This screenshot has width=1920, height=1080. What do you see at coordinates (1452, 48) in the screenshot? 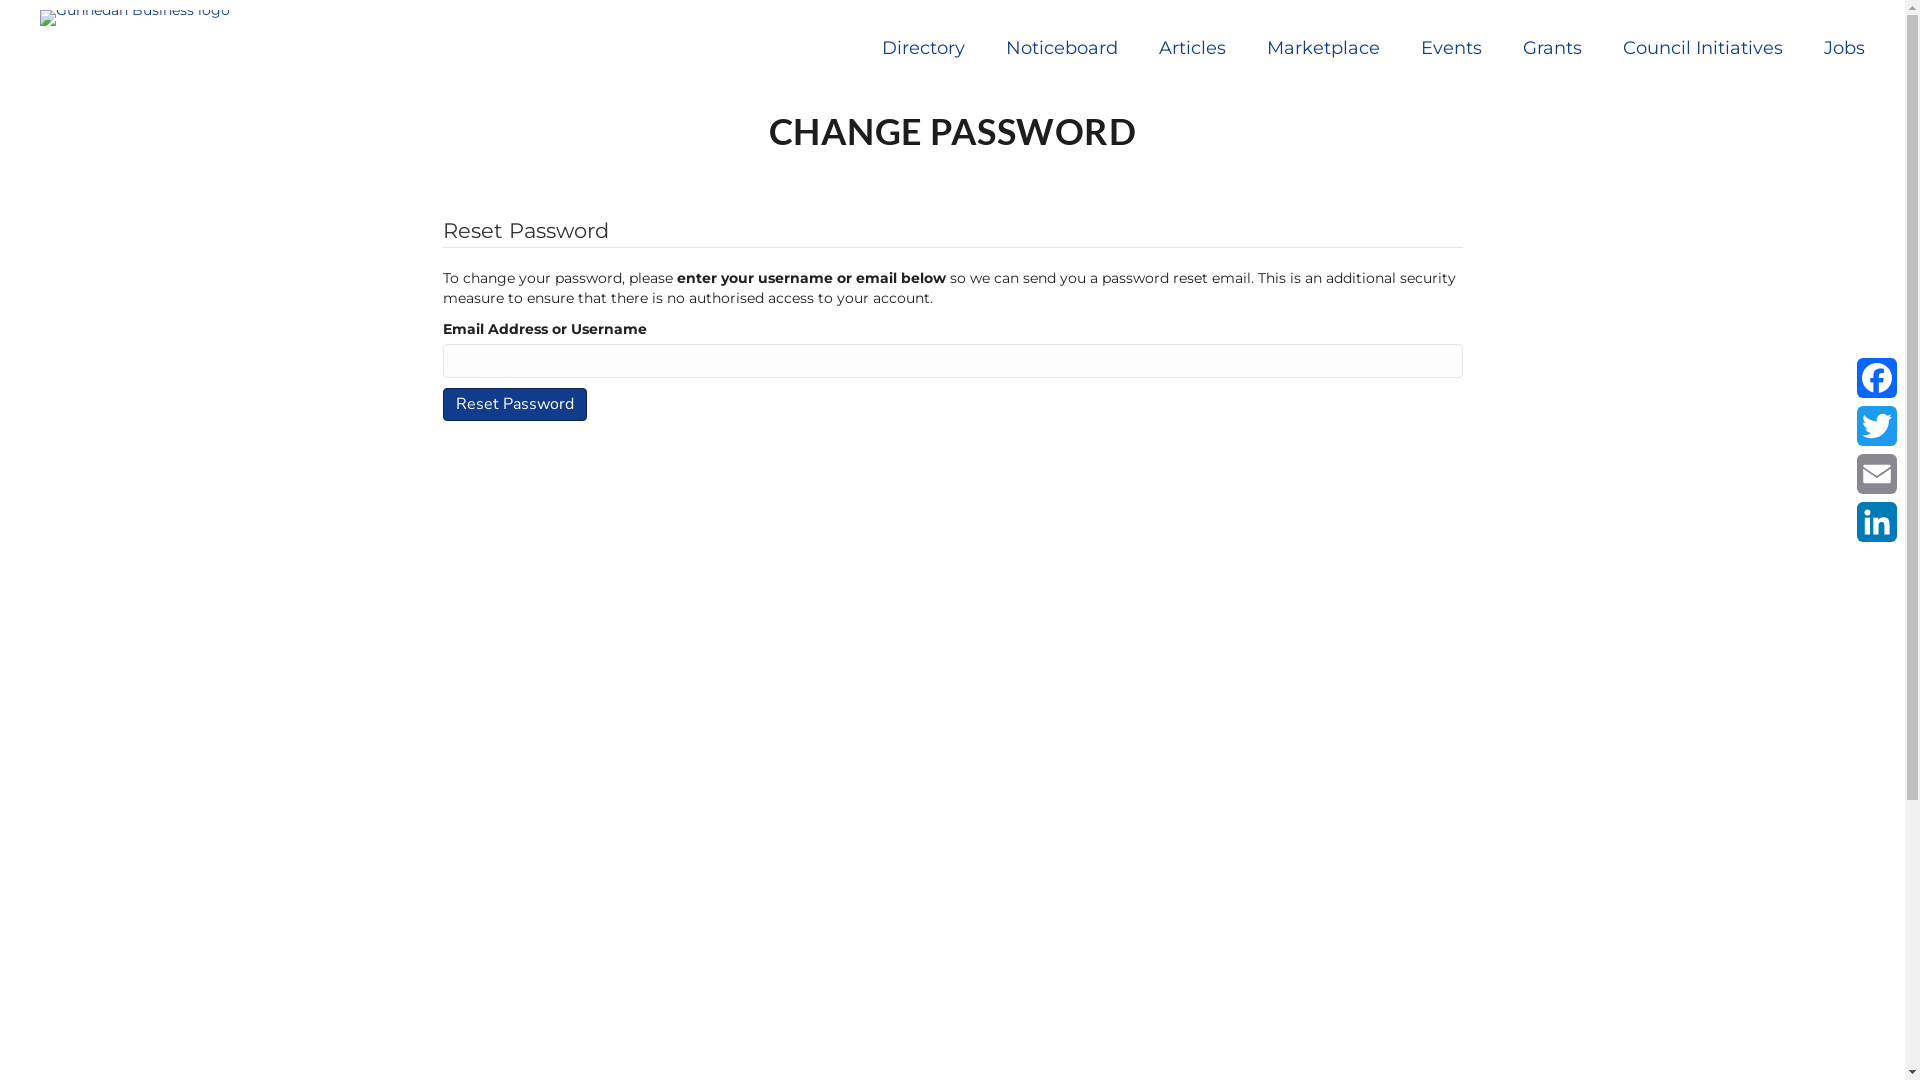
I see `Events` at bounding box center [1452, 48].